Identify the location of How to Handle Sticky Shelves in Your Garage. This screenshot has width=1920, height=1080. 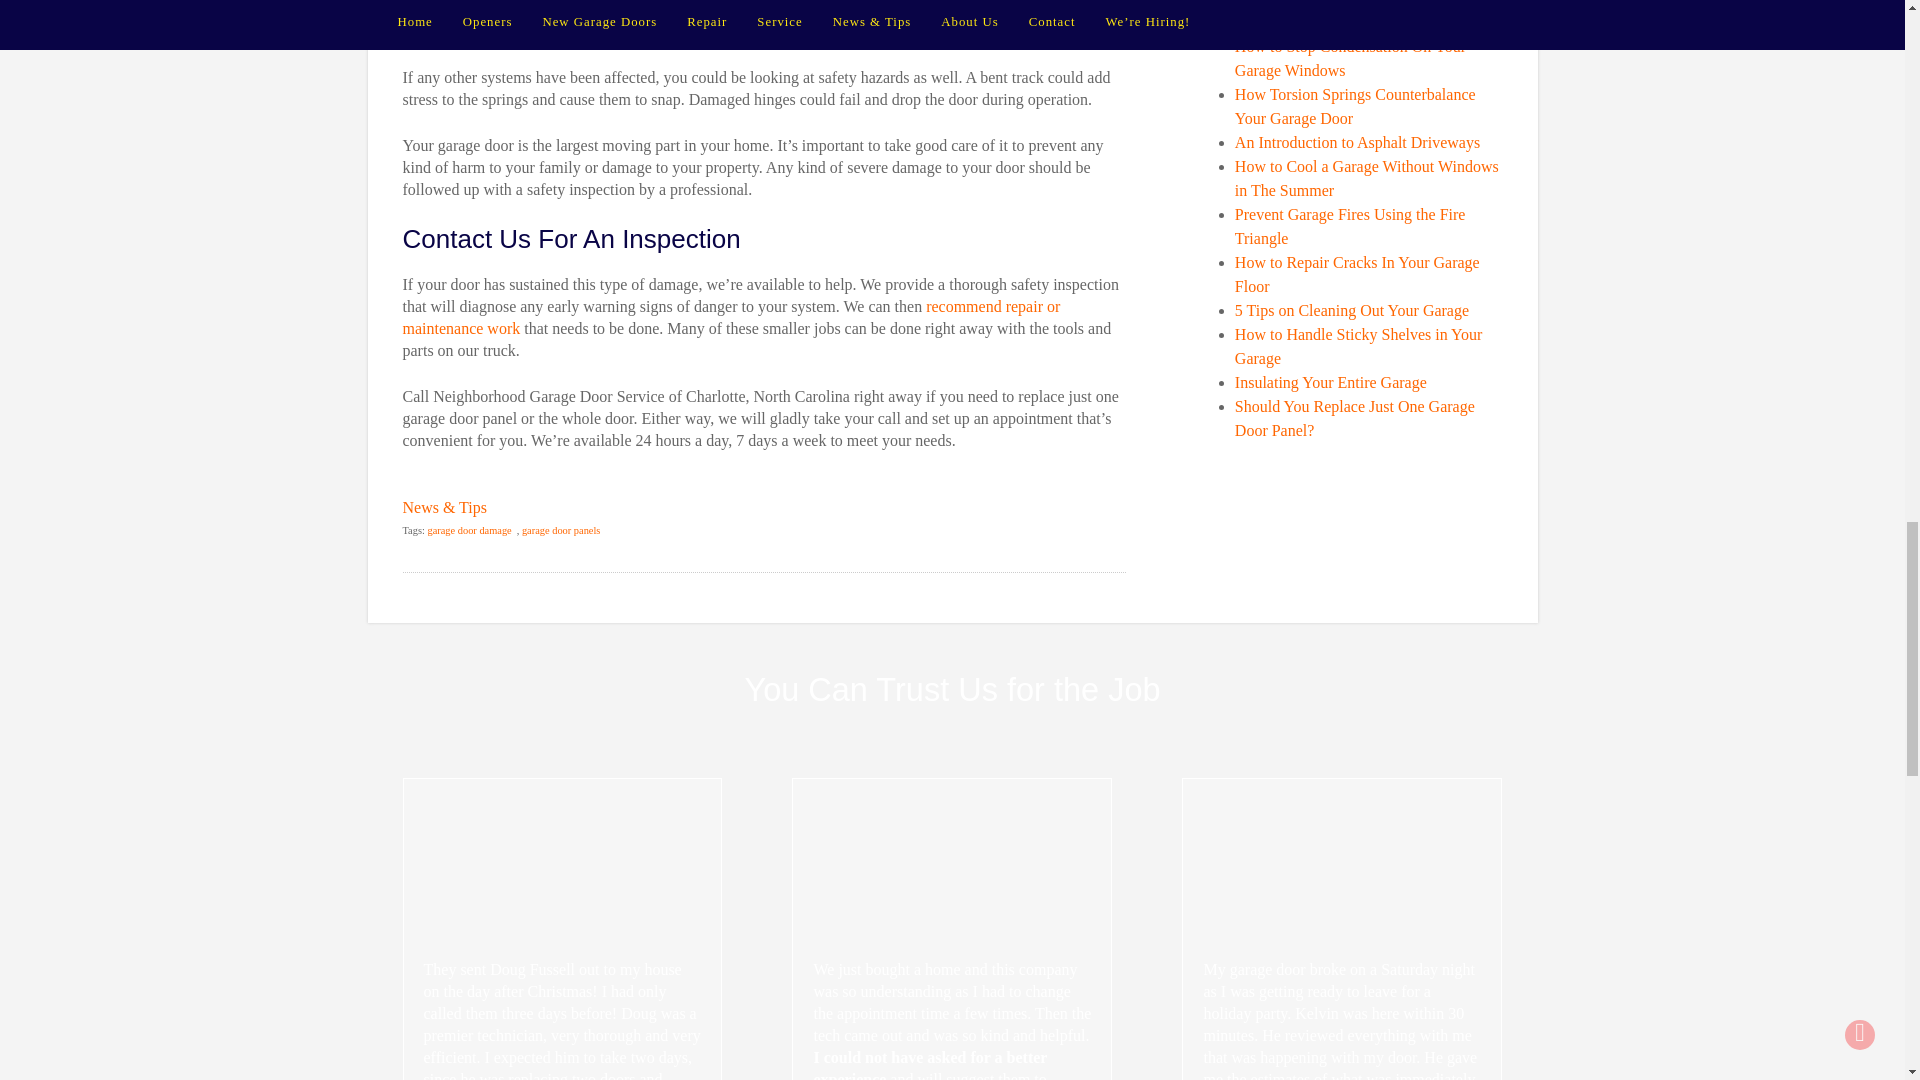
(1358, 346).